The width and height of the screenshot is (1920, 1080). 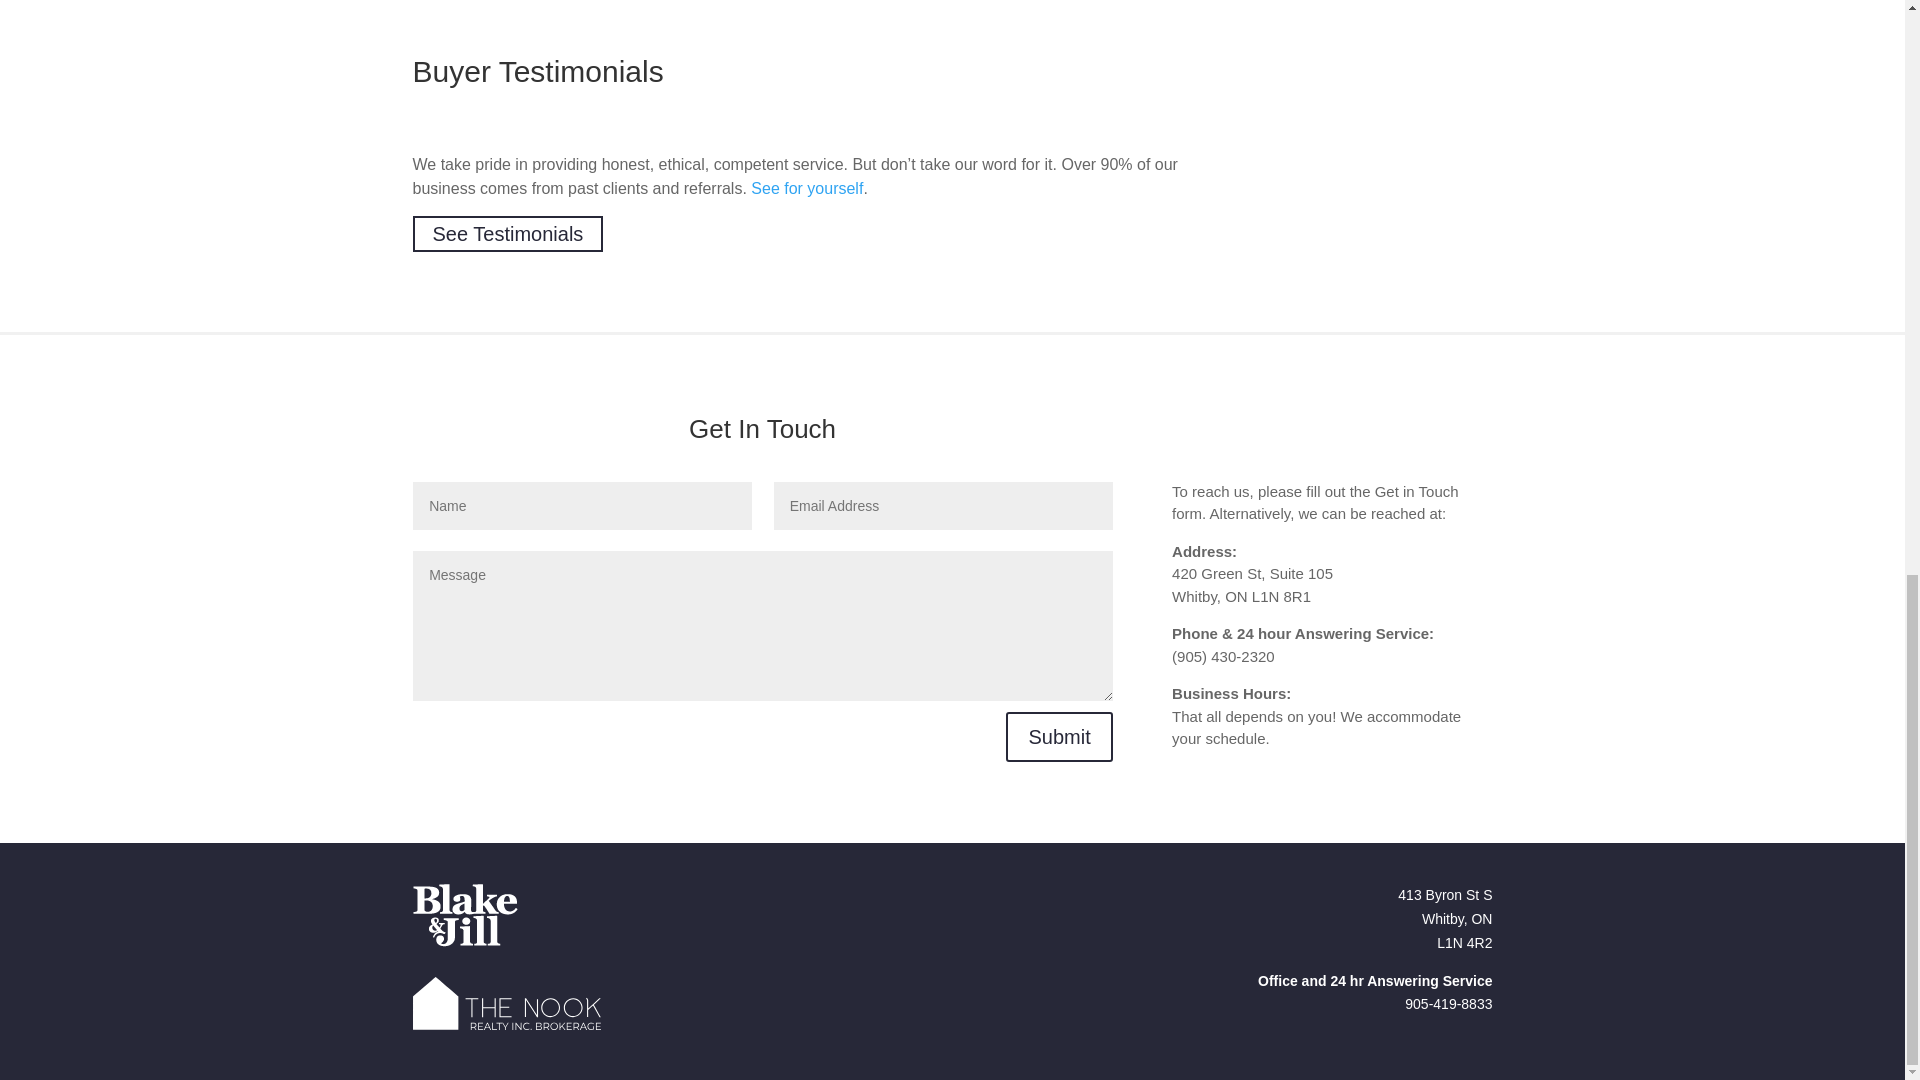 What do you see at coordinates (506, 1004) in the screenshot?
I see `nooklong` at bounding box center [506, 1004].